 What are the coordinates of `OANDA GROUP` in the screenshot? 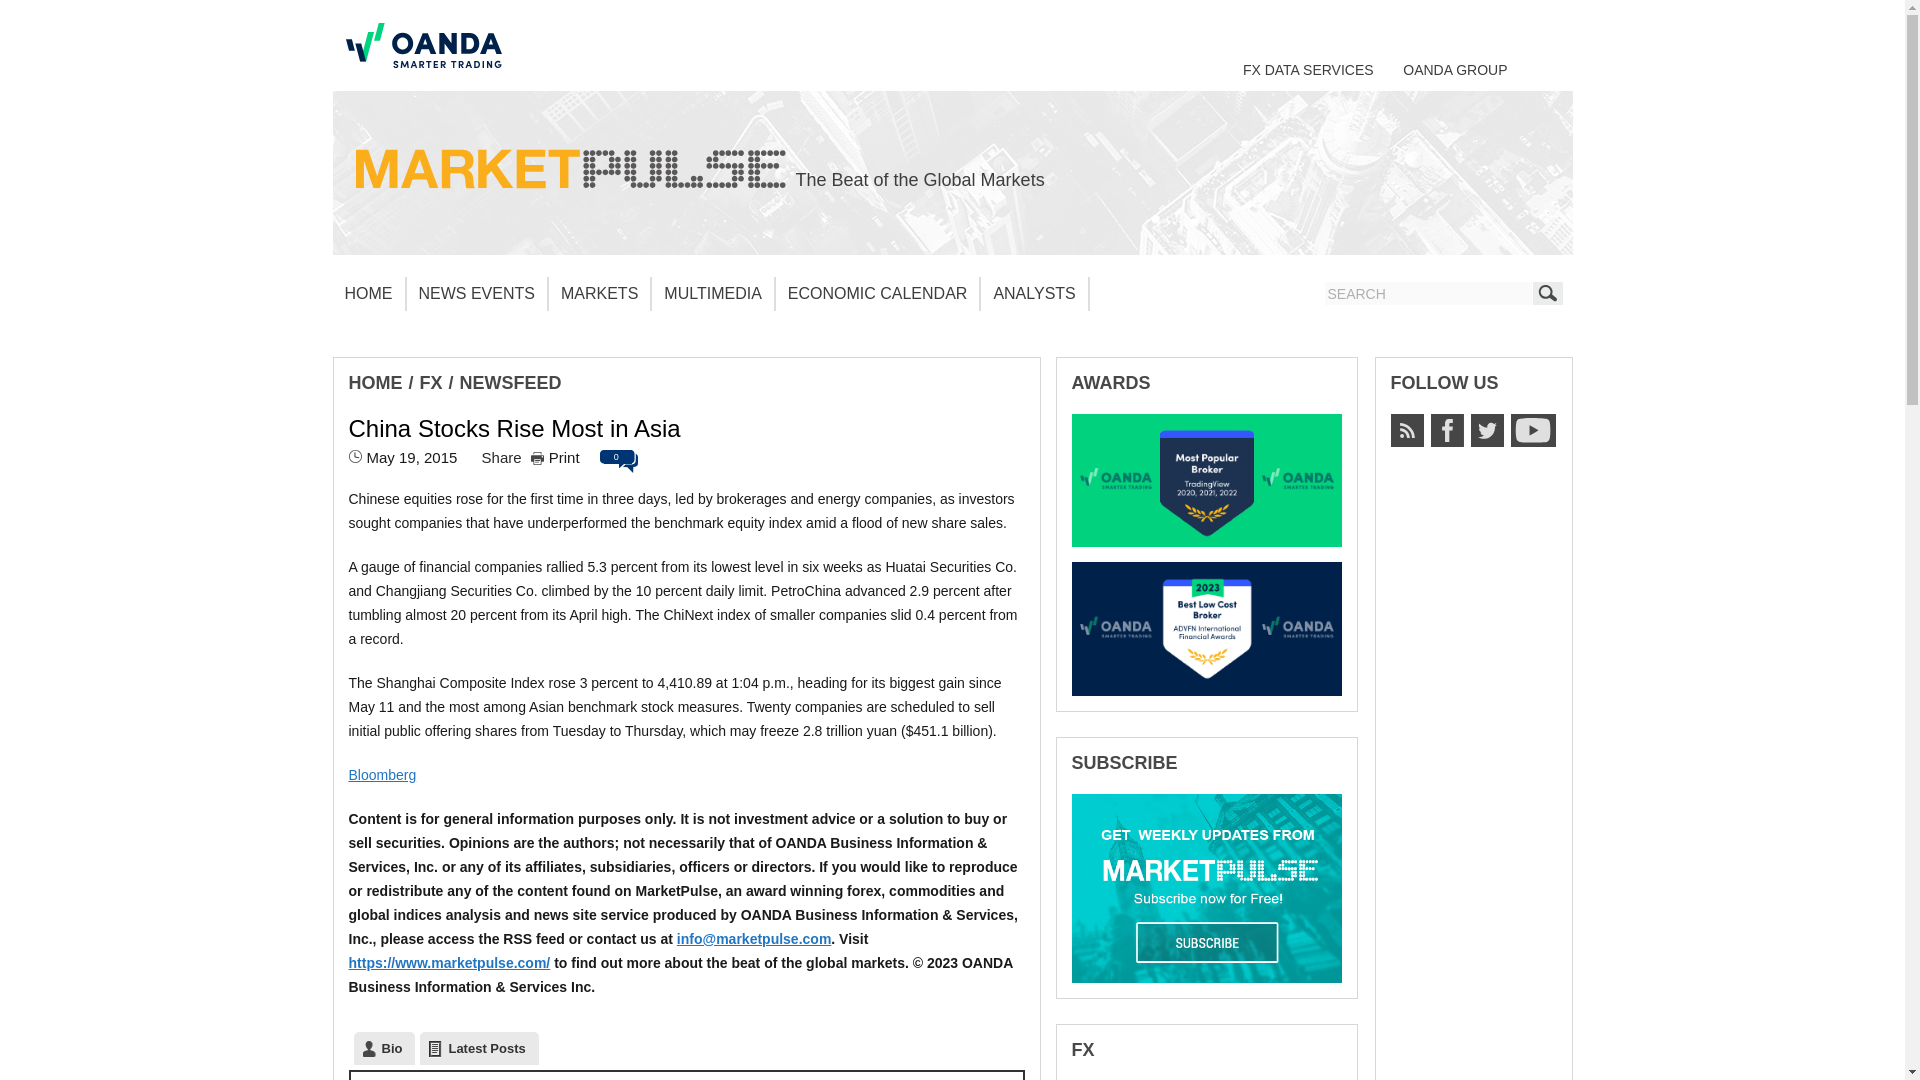 It's located at (1455, 69).